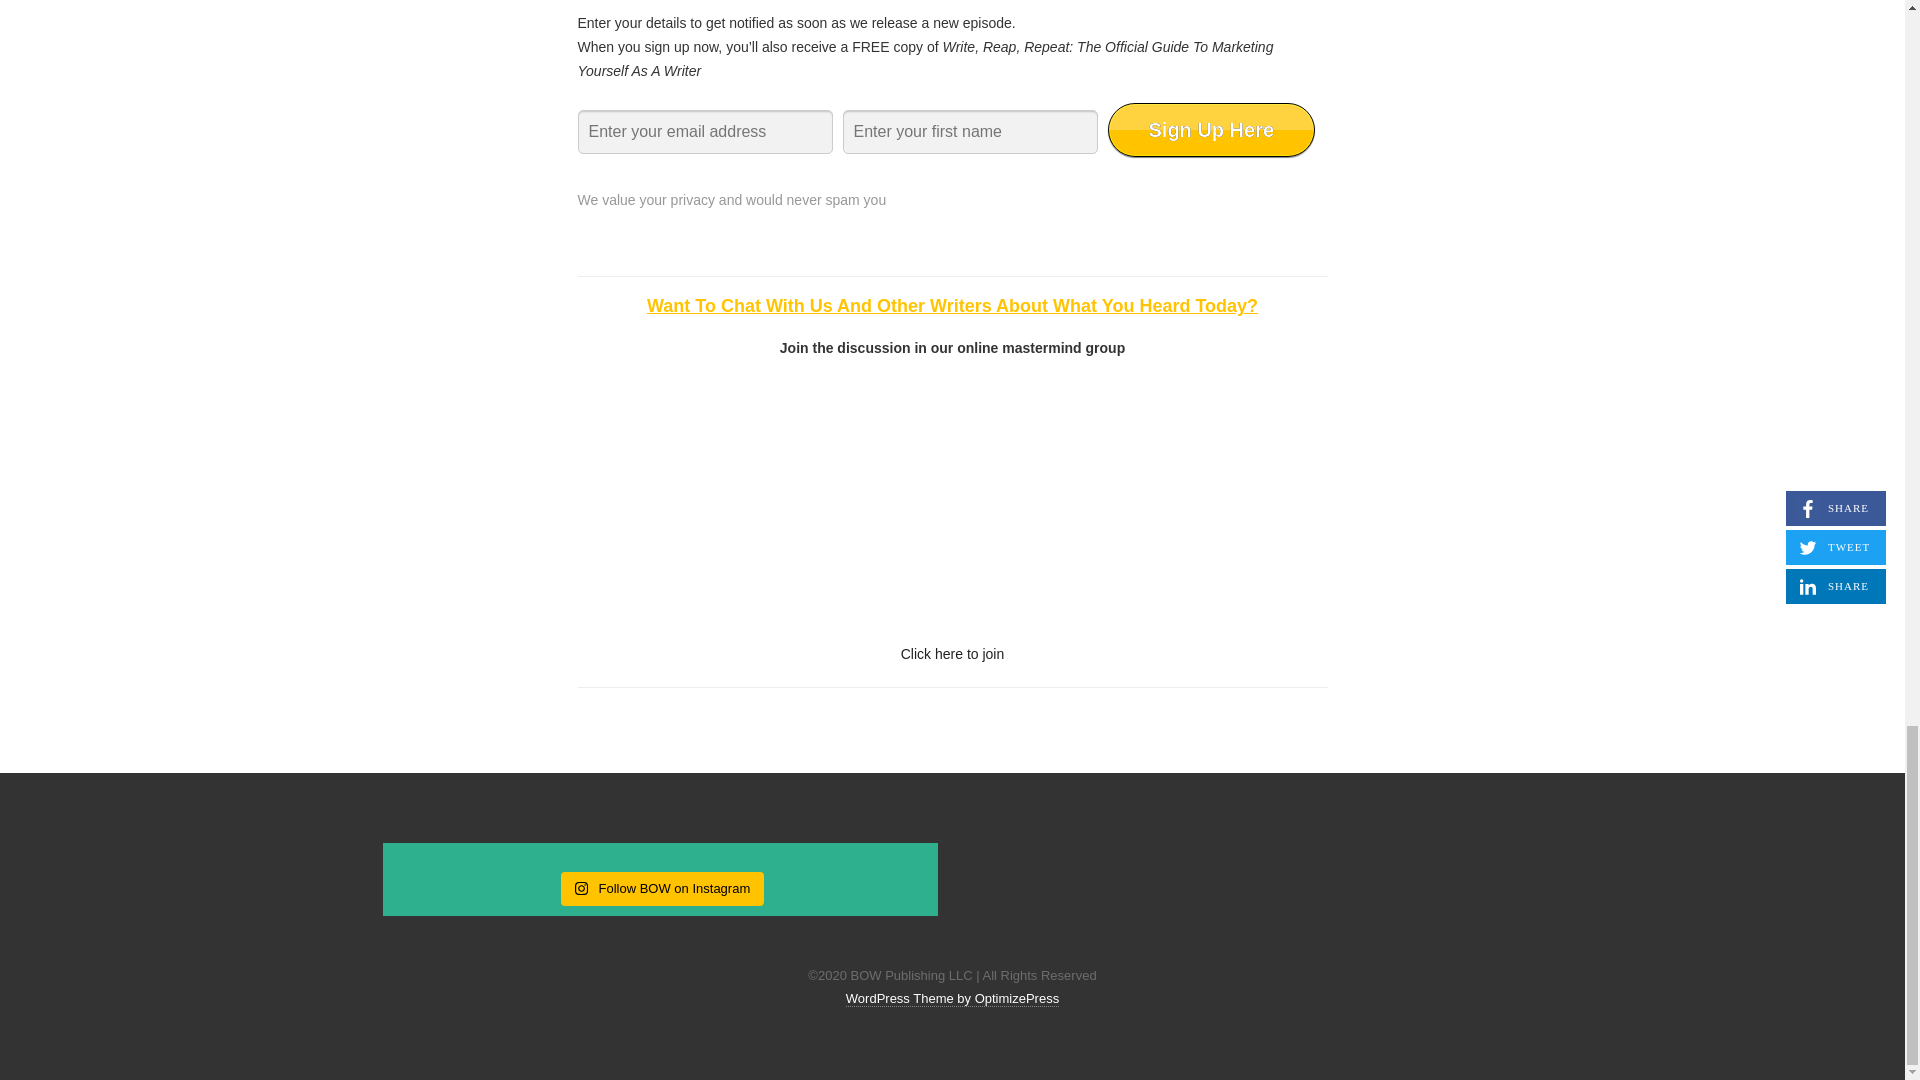 Image resolution: width=1920 pixels, height=1080 pixels. I want to click on Sign Up Here, so click(1211, 129).